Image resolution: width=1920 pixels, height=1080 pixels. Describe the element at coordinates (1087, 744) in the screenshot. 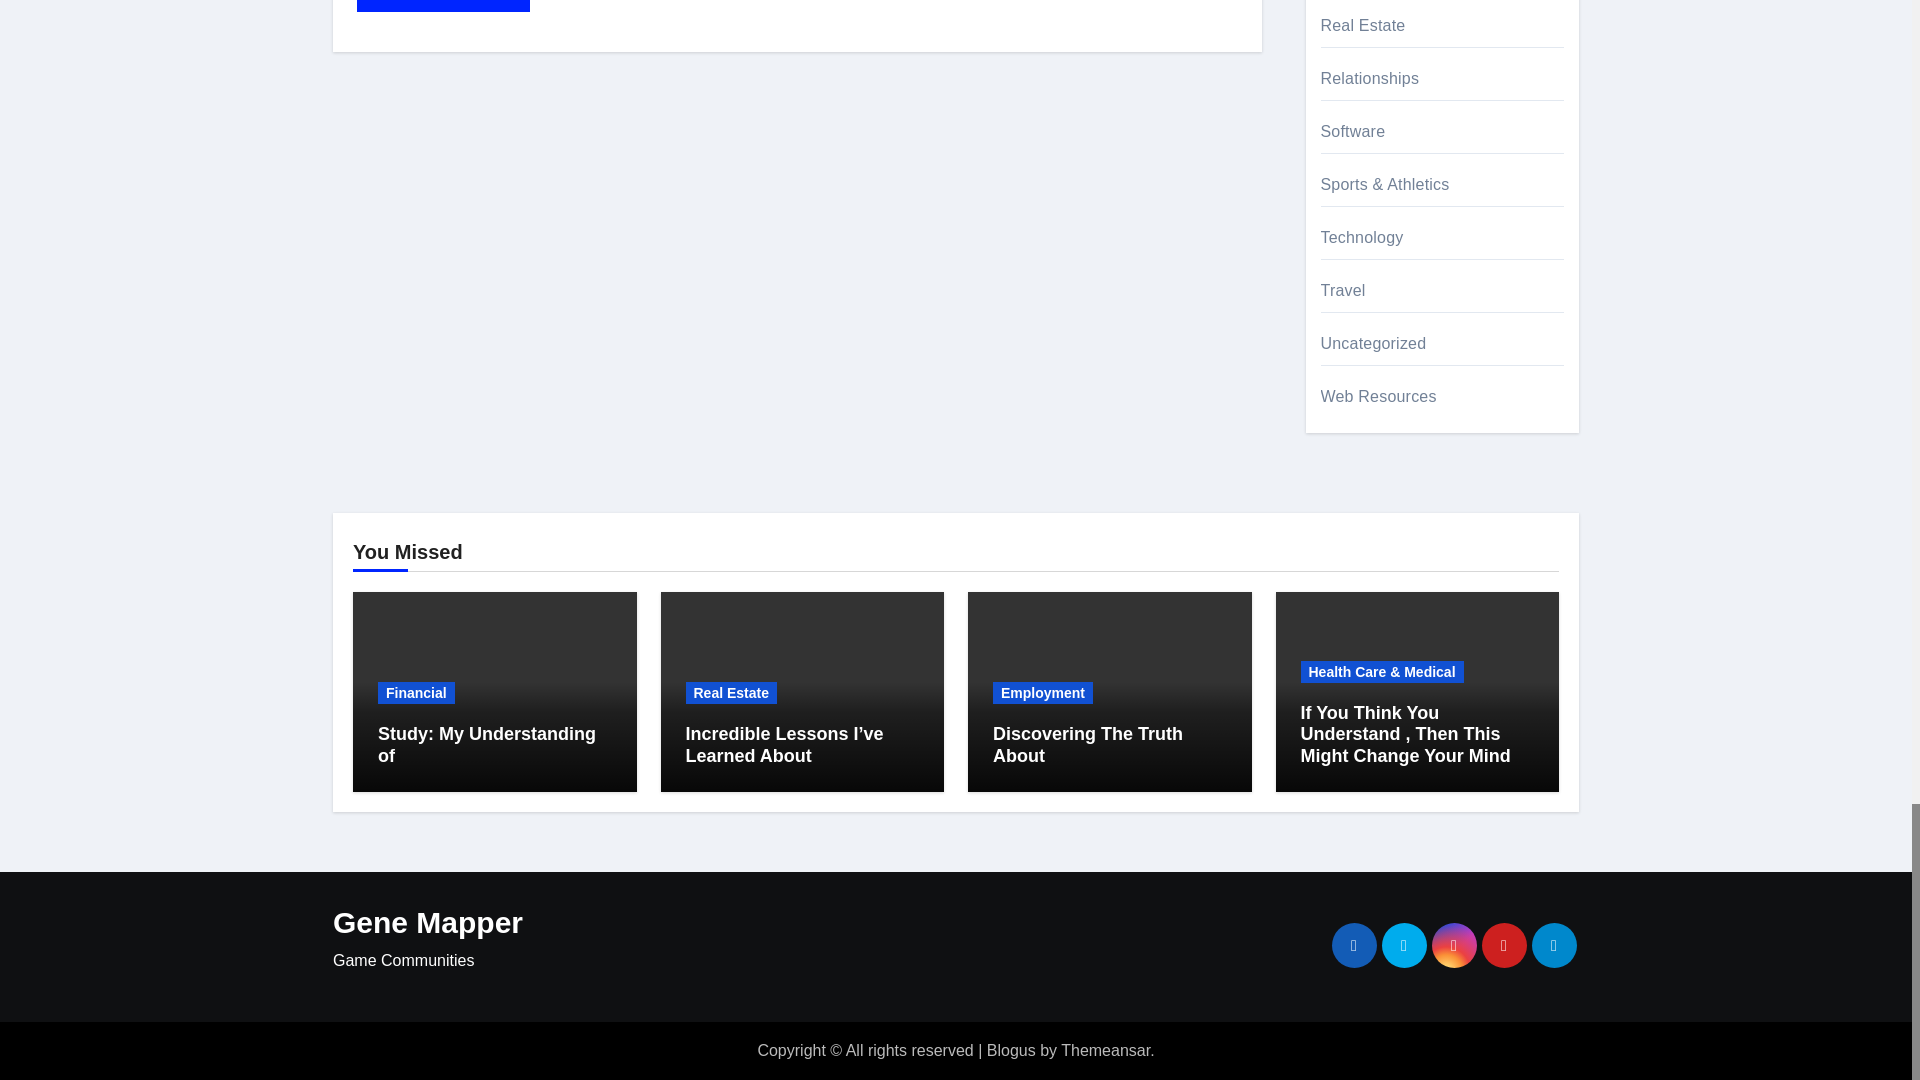

I see `Permalink to: Discovering The Truth About` at that location.